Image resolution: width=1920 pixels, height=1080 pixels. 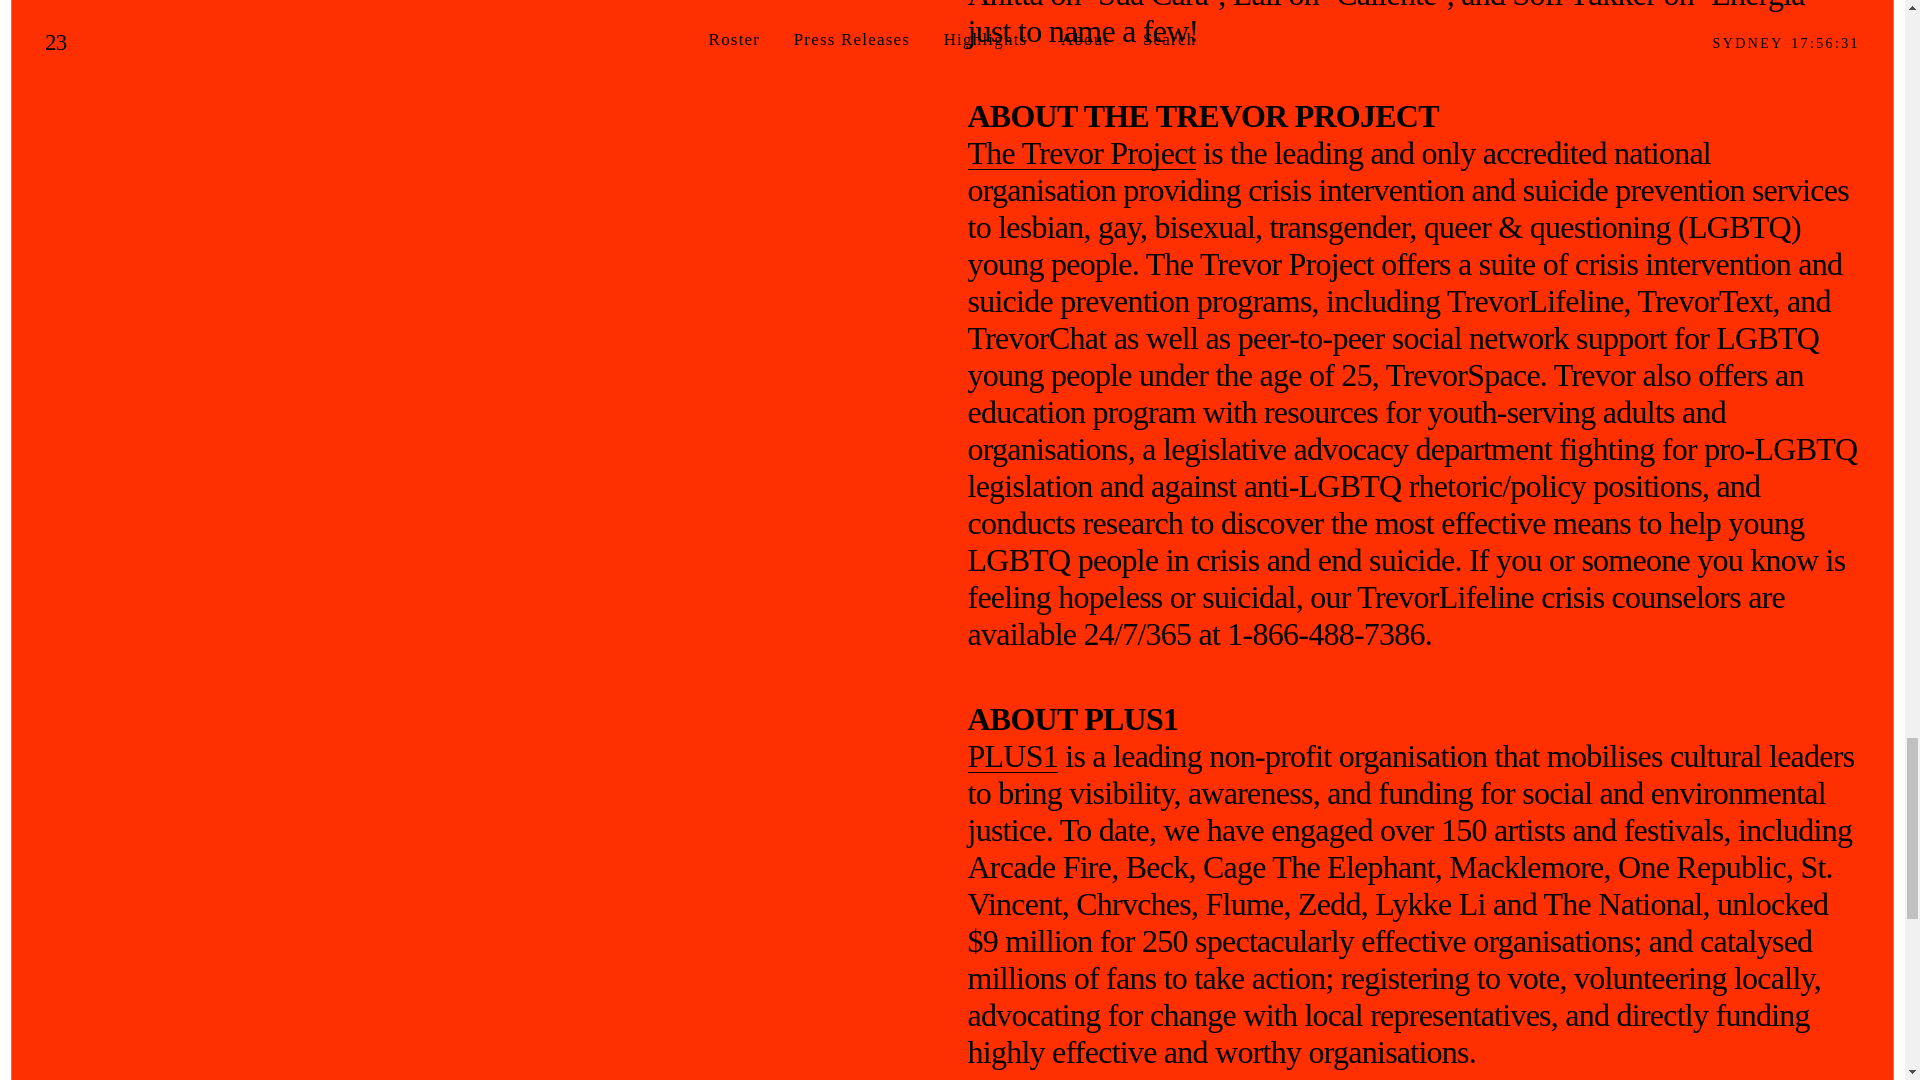 I want to click on PLUS1, so click(x=1013, y=756).